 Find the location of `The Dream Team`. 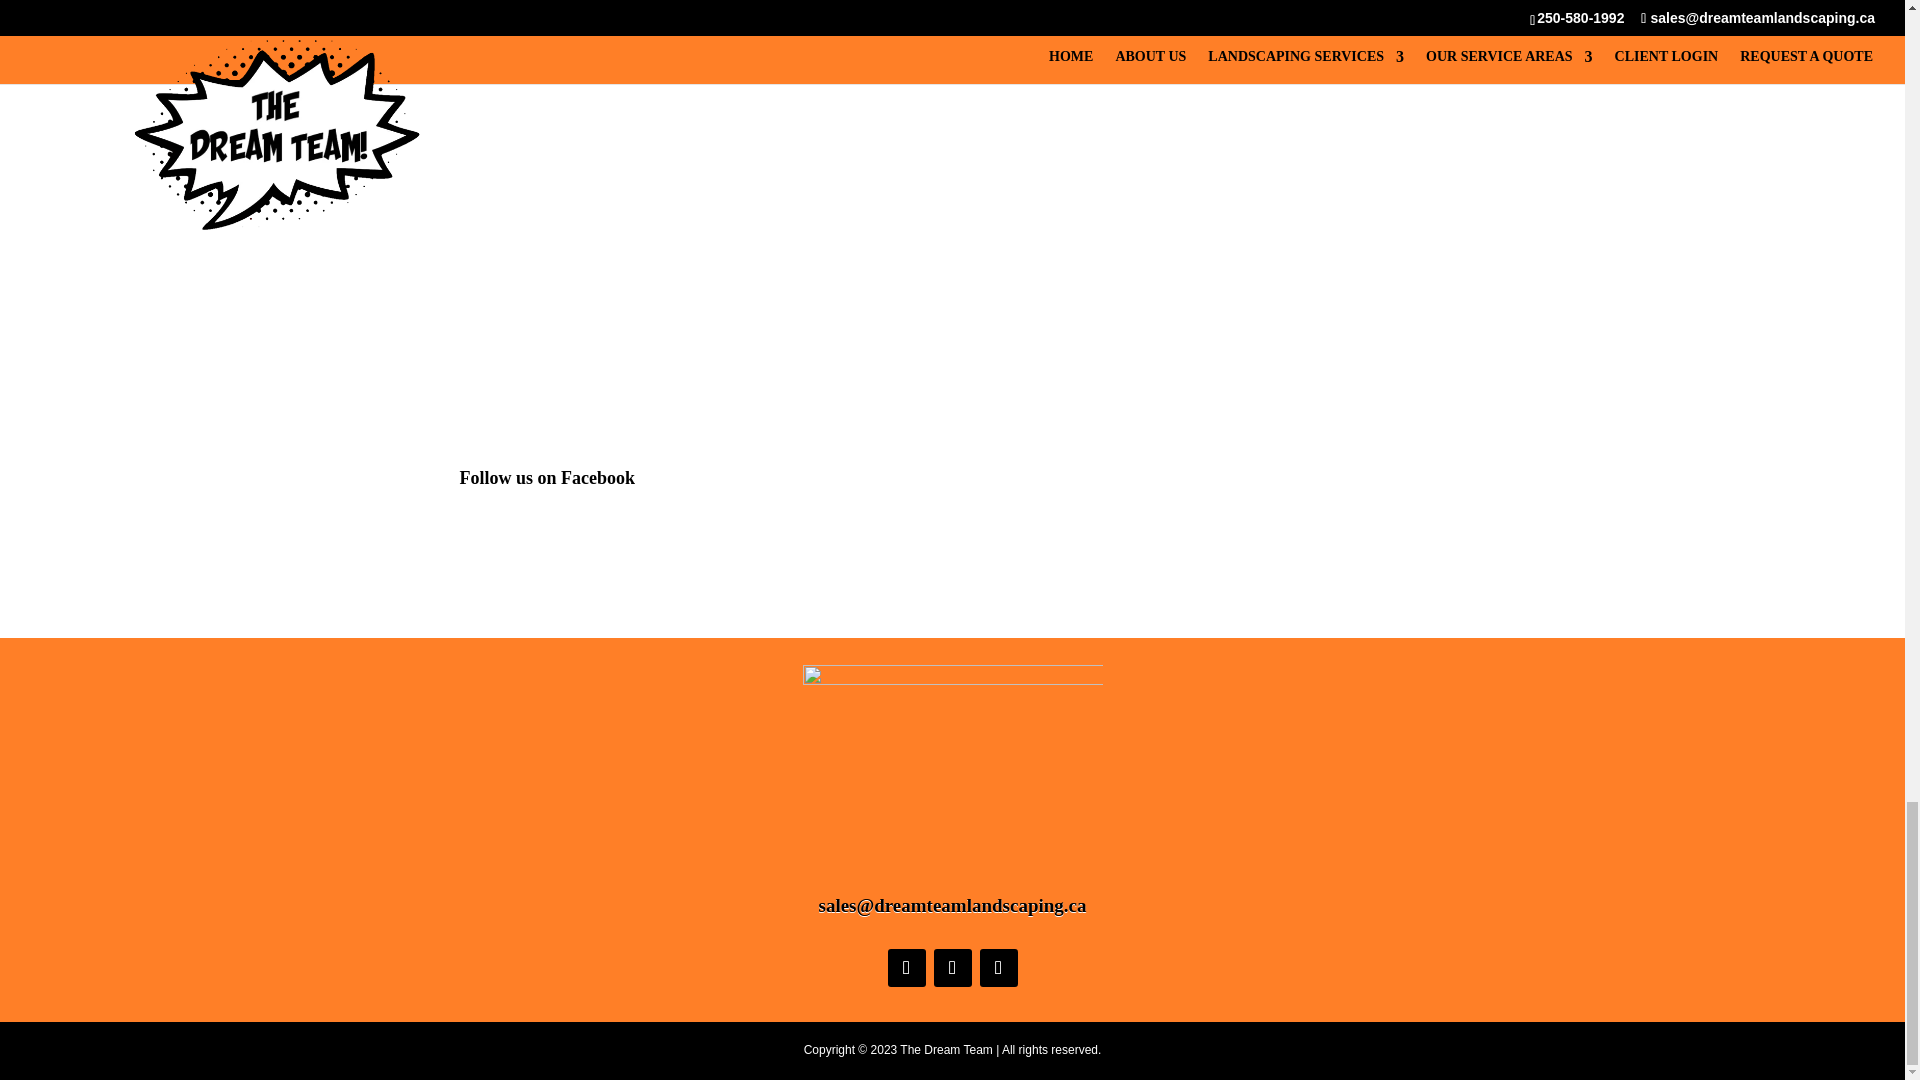

The Dream Team is located at coordinates (666, 214).